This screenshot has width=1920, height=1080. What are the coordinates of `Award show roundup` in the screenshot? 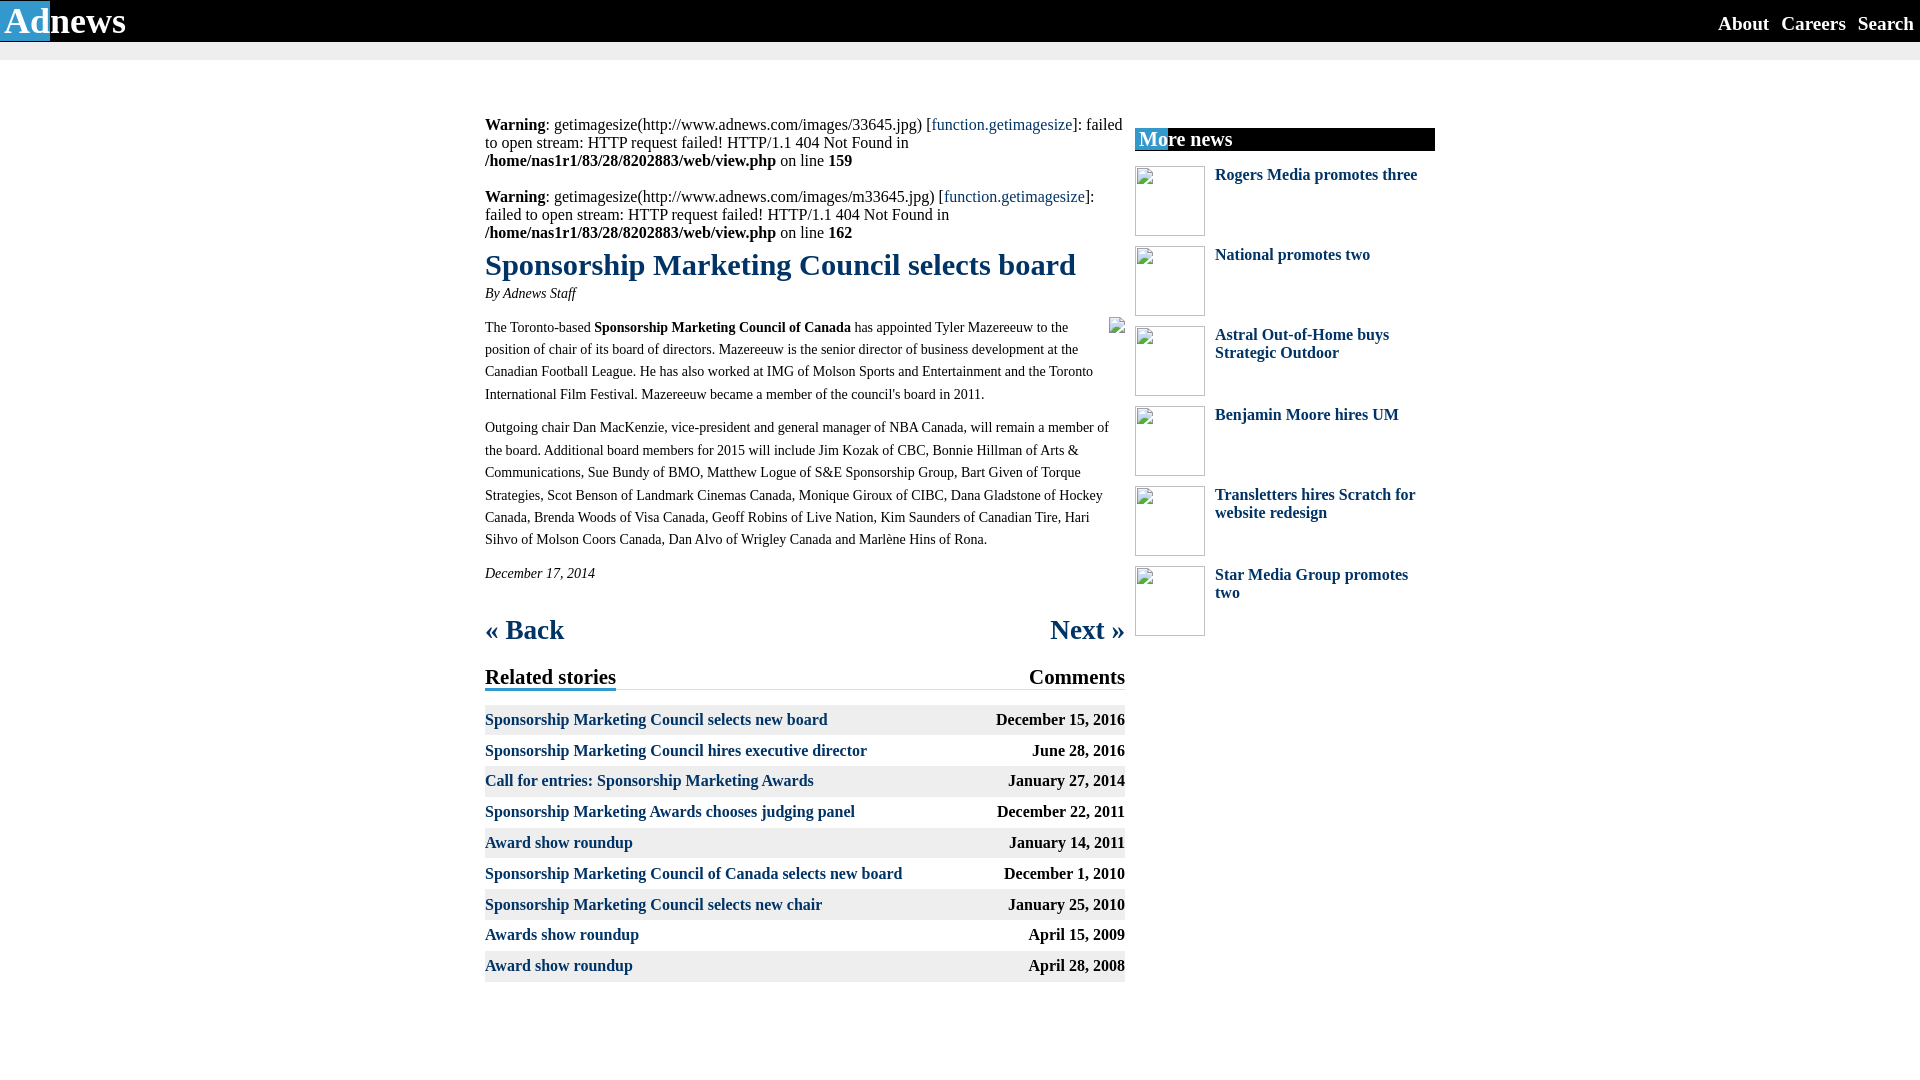 It's located at (559, 965).